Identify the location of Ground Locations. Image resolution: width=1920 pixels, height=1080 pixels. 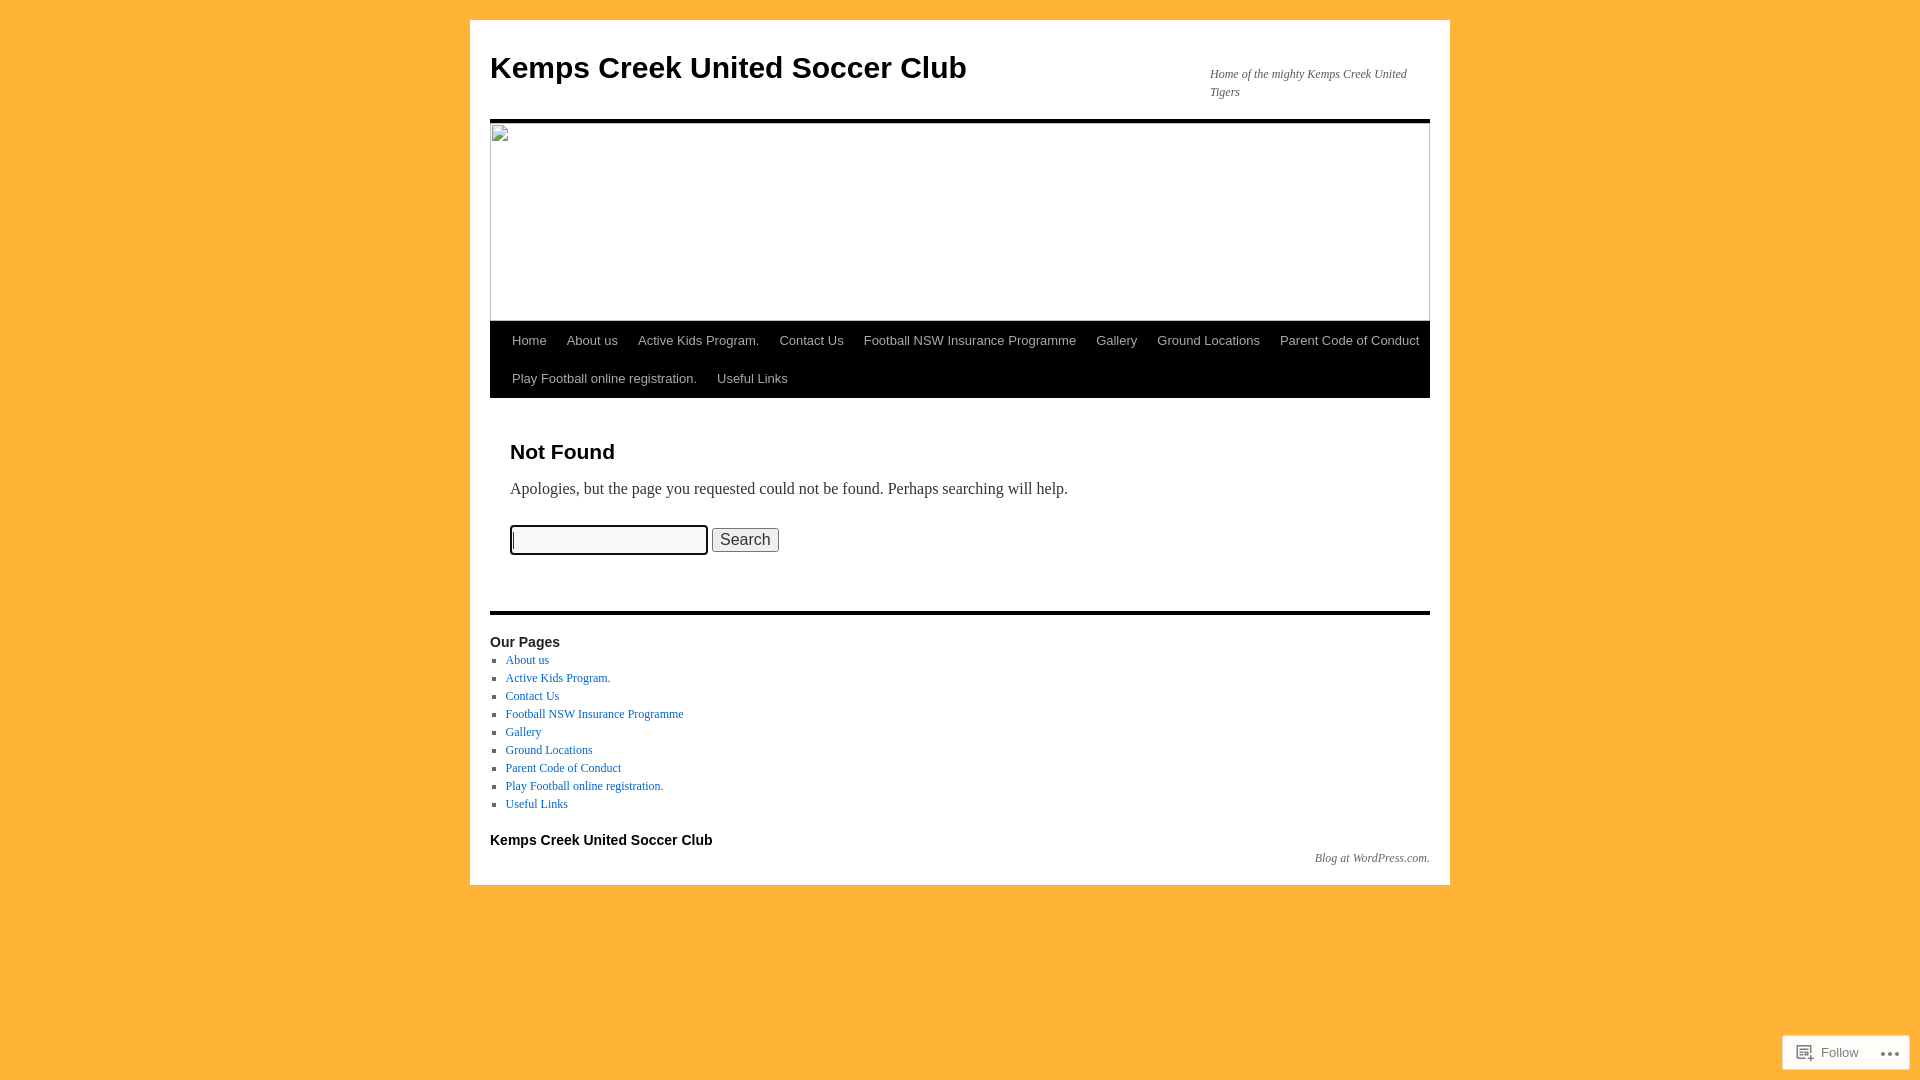
(550, 750).